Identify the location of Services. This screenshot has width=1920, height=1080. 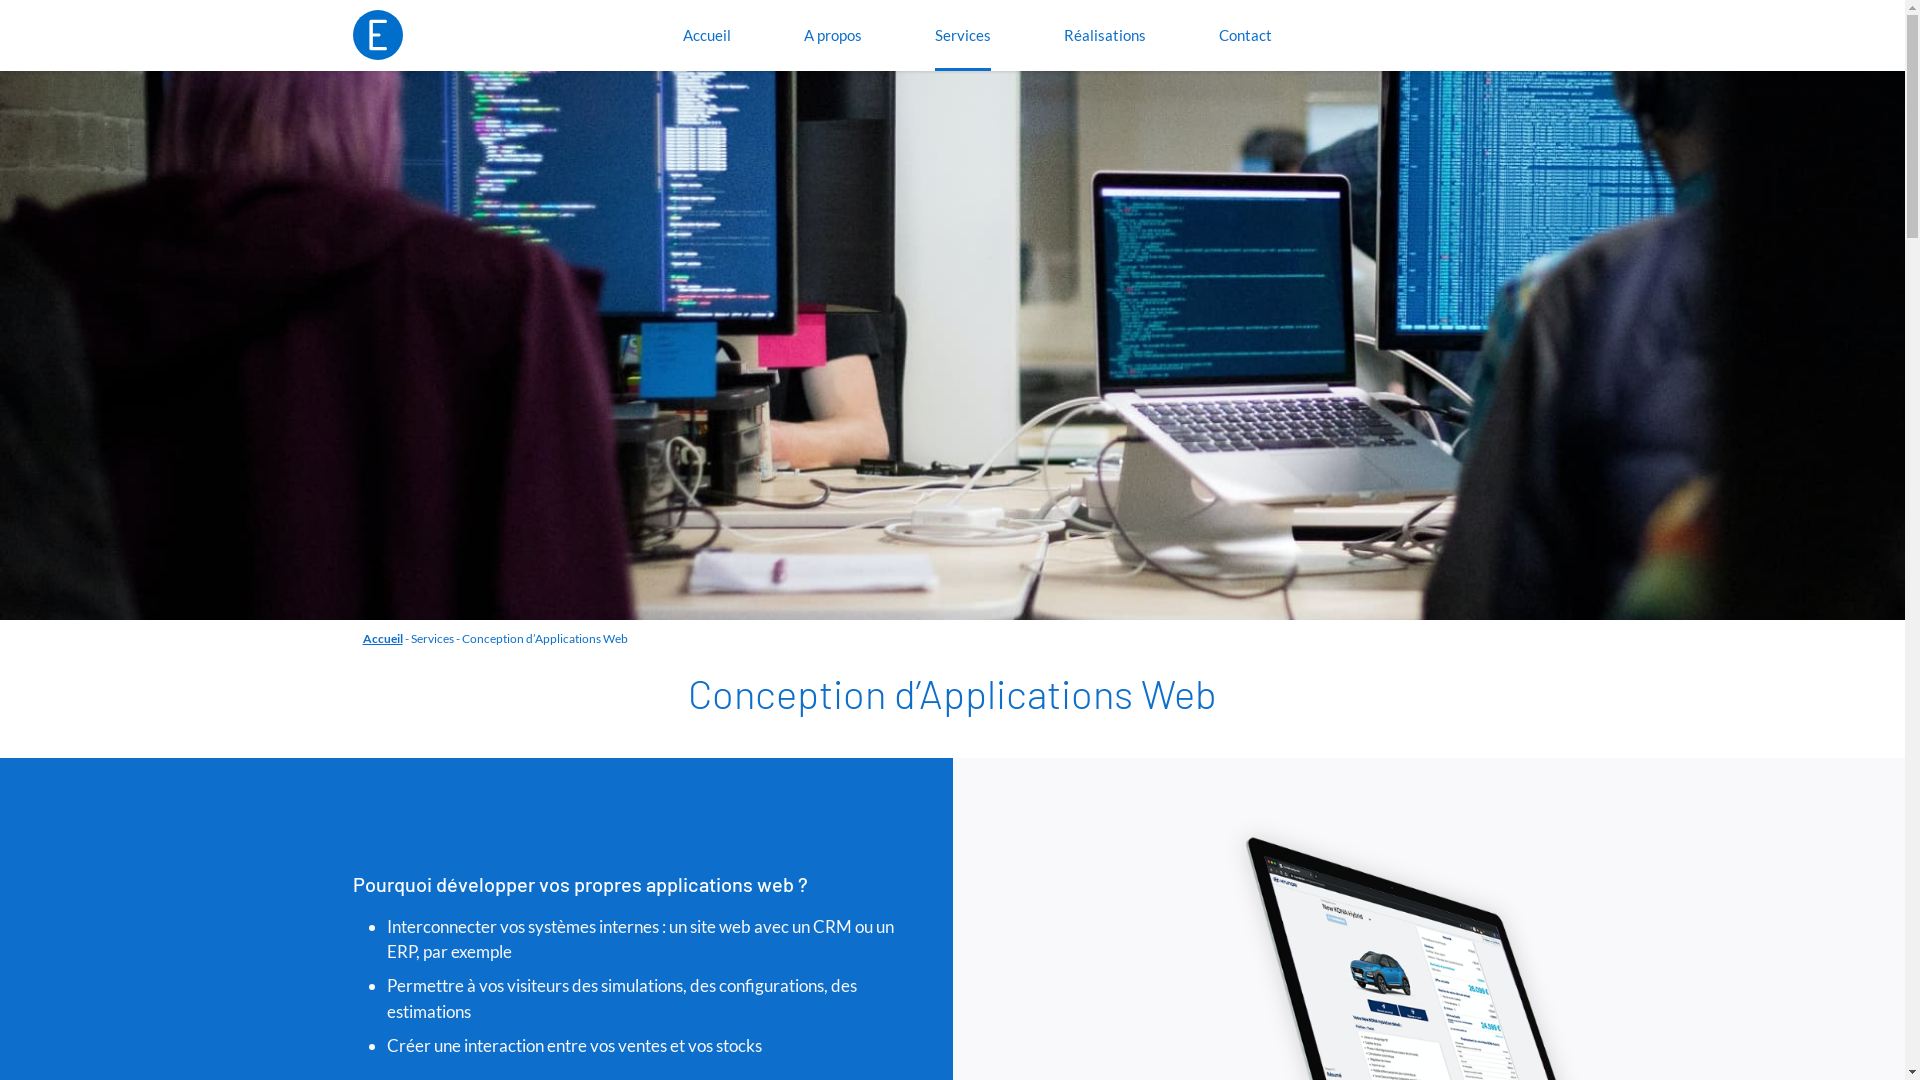
(963, 35).